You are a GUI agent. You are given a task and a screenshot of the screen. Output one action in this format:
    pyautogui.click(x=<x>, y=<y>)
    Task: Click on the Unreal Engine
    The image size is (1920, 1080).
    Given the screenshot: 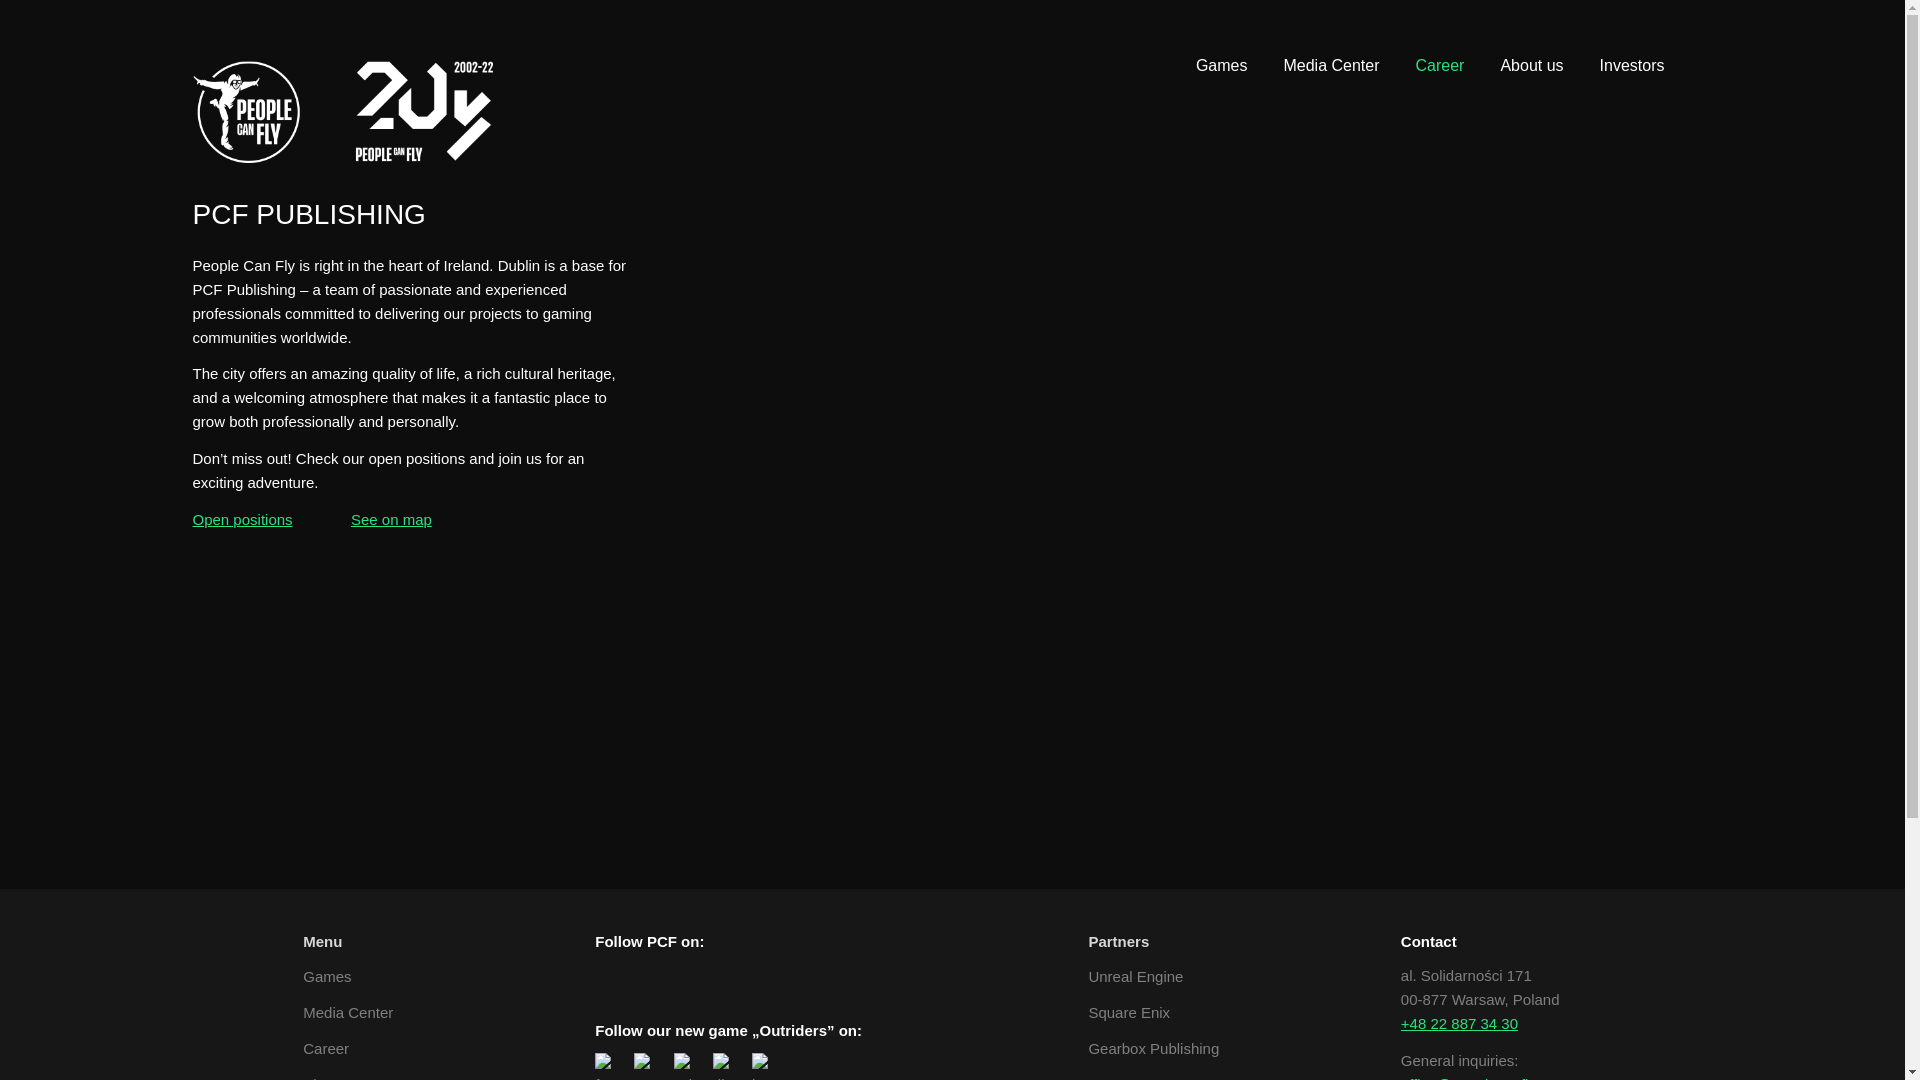 What is the action you would take?
    pyautogui.click(x=1154, y=977)
    